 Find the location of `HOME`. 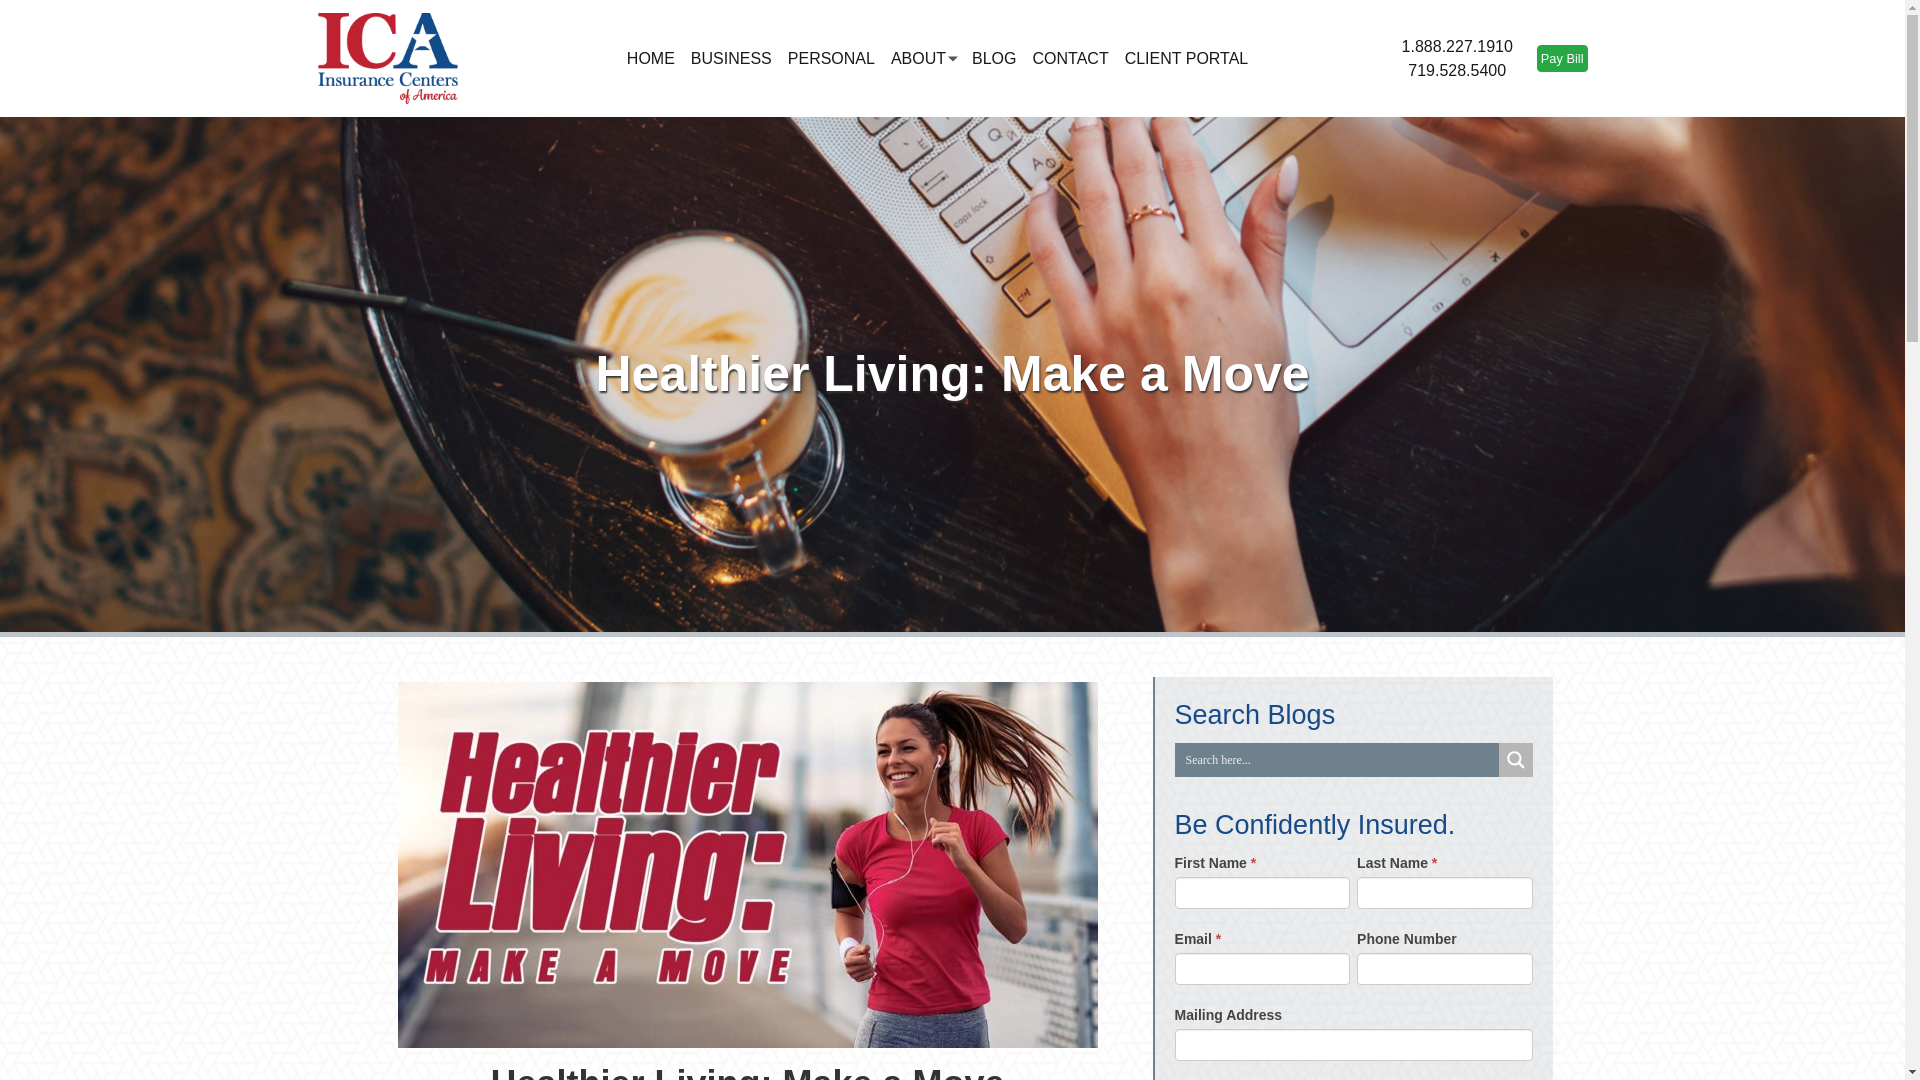

HOME is located at coordinates (650, 58).